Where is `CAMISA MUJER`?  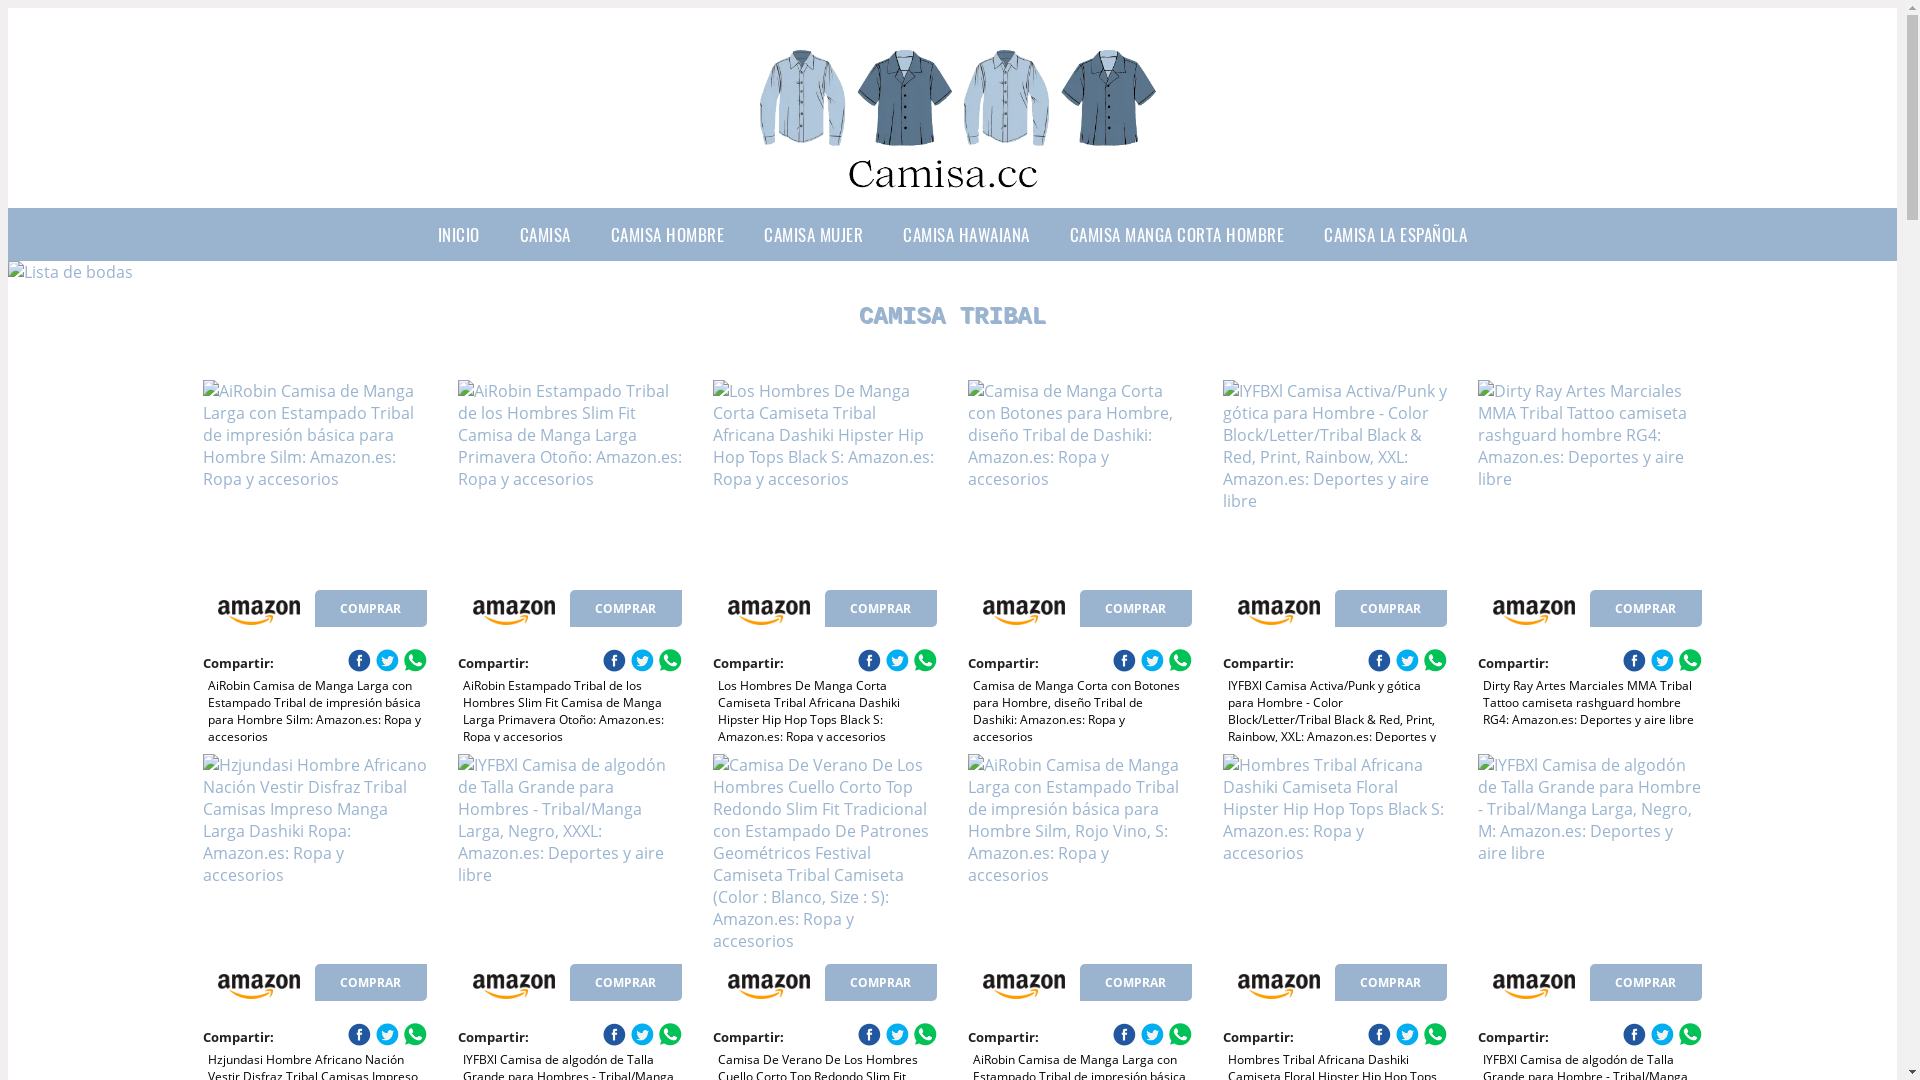
CAMISA MUJER is located at coordinates (814, 234).